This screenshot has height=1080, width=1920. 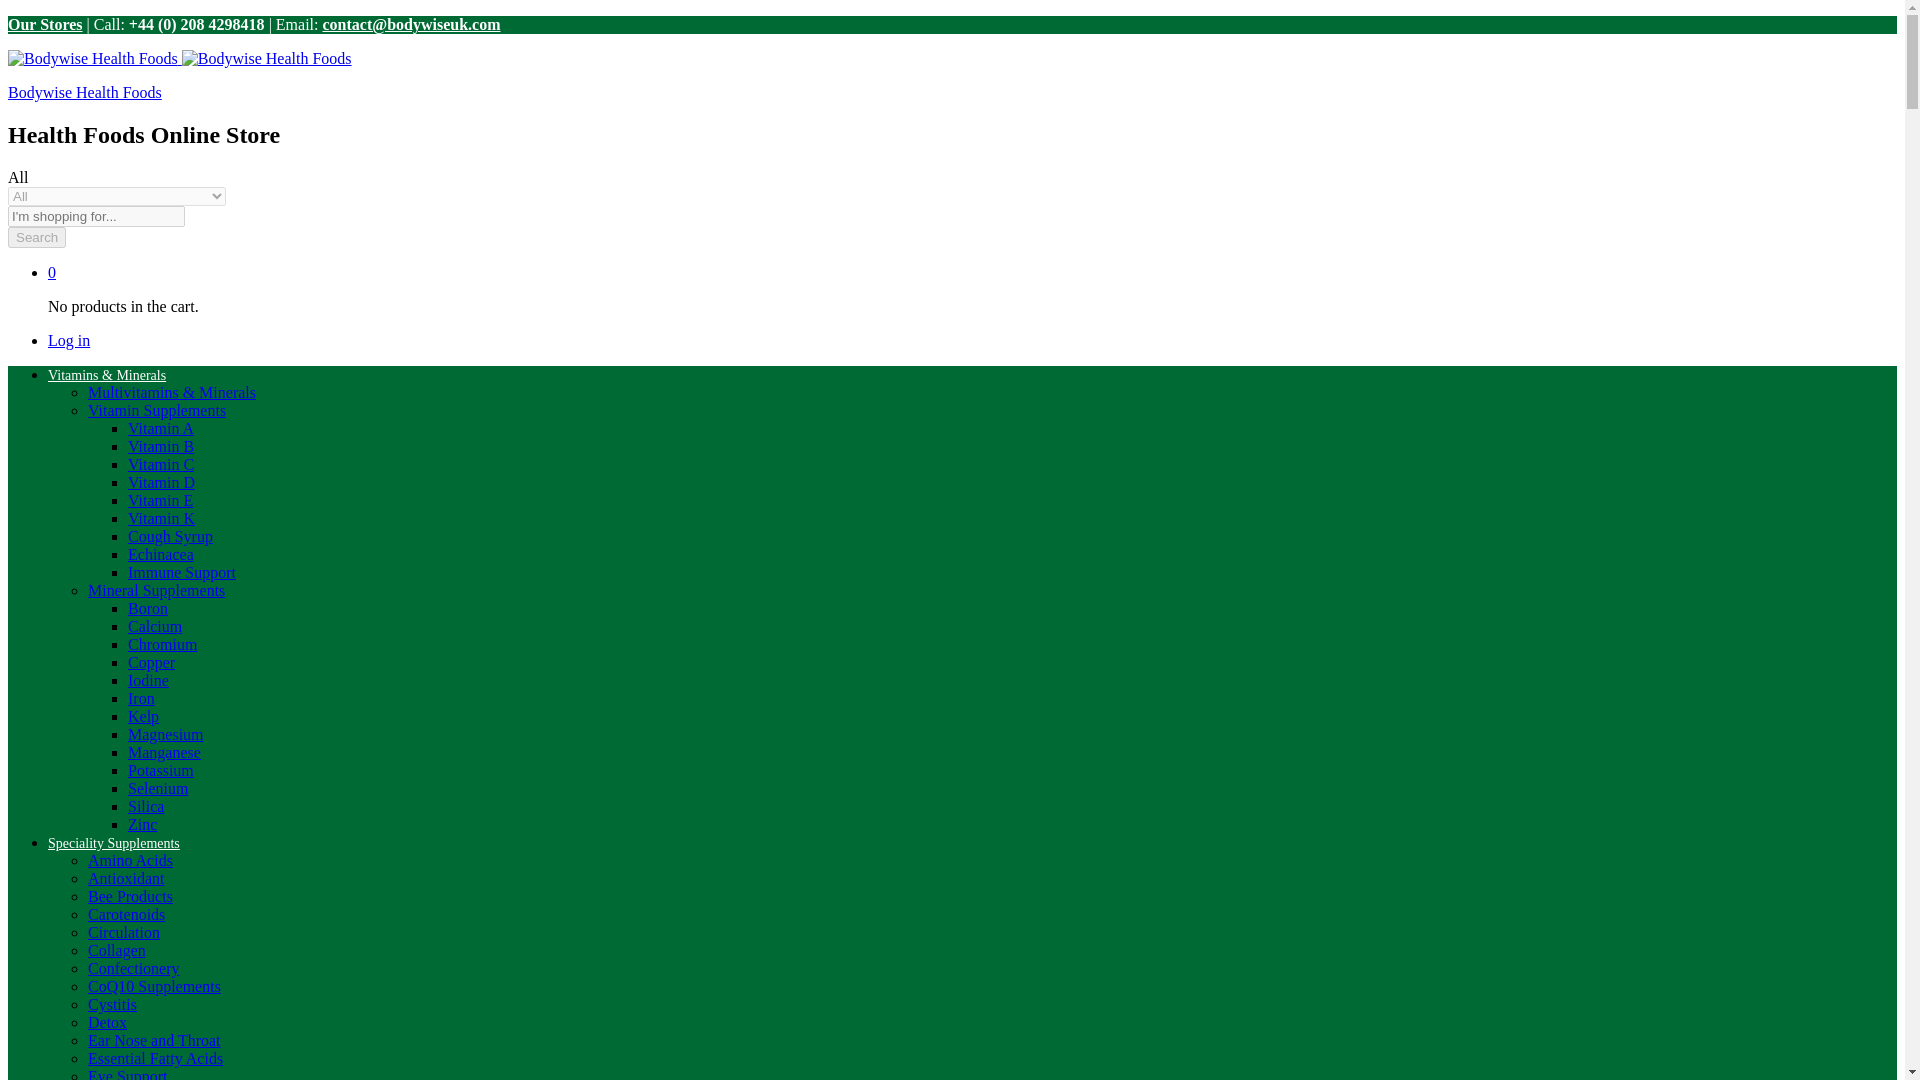 I want to click on Vitamin E, so click(x=160, y=500).